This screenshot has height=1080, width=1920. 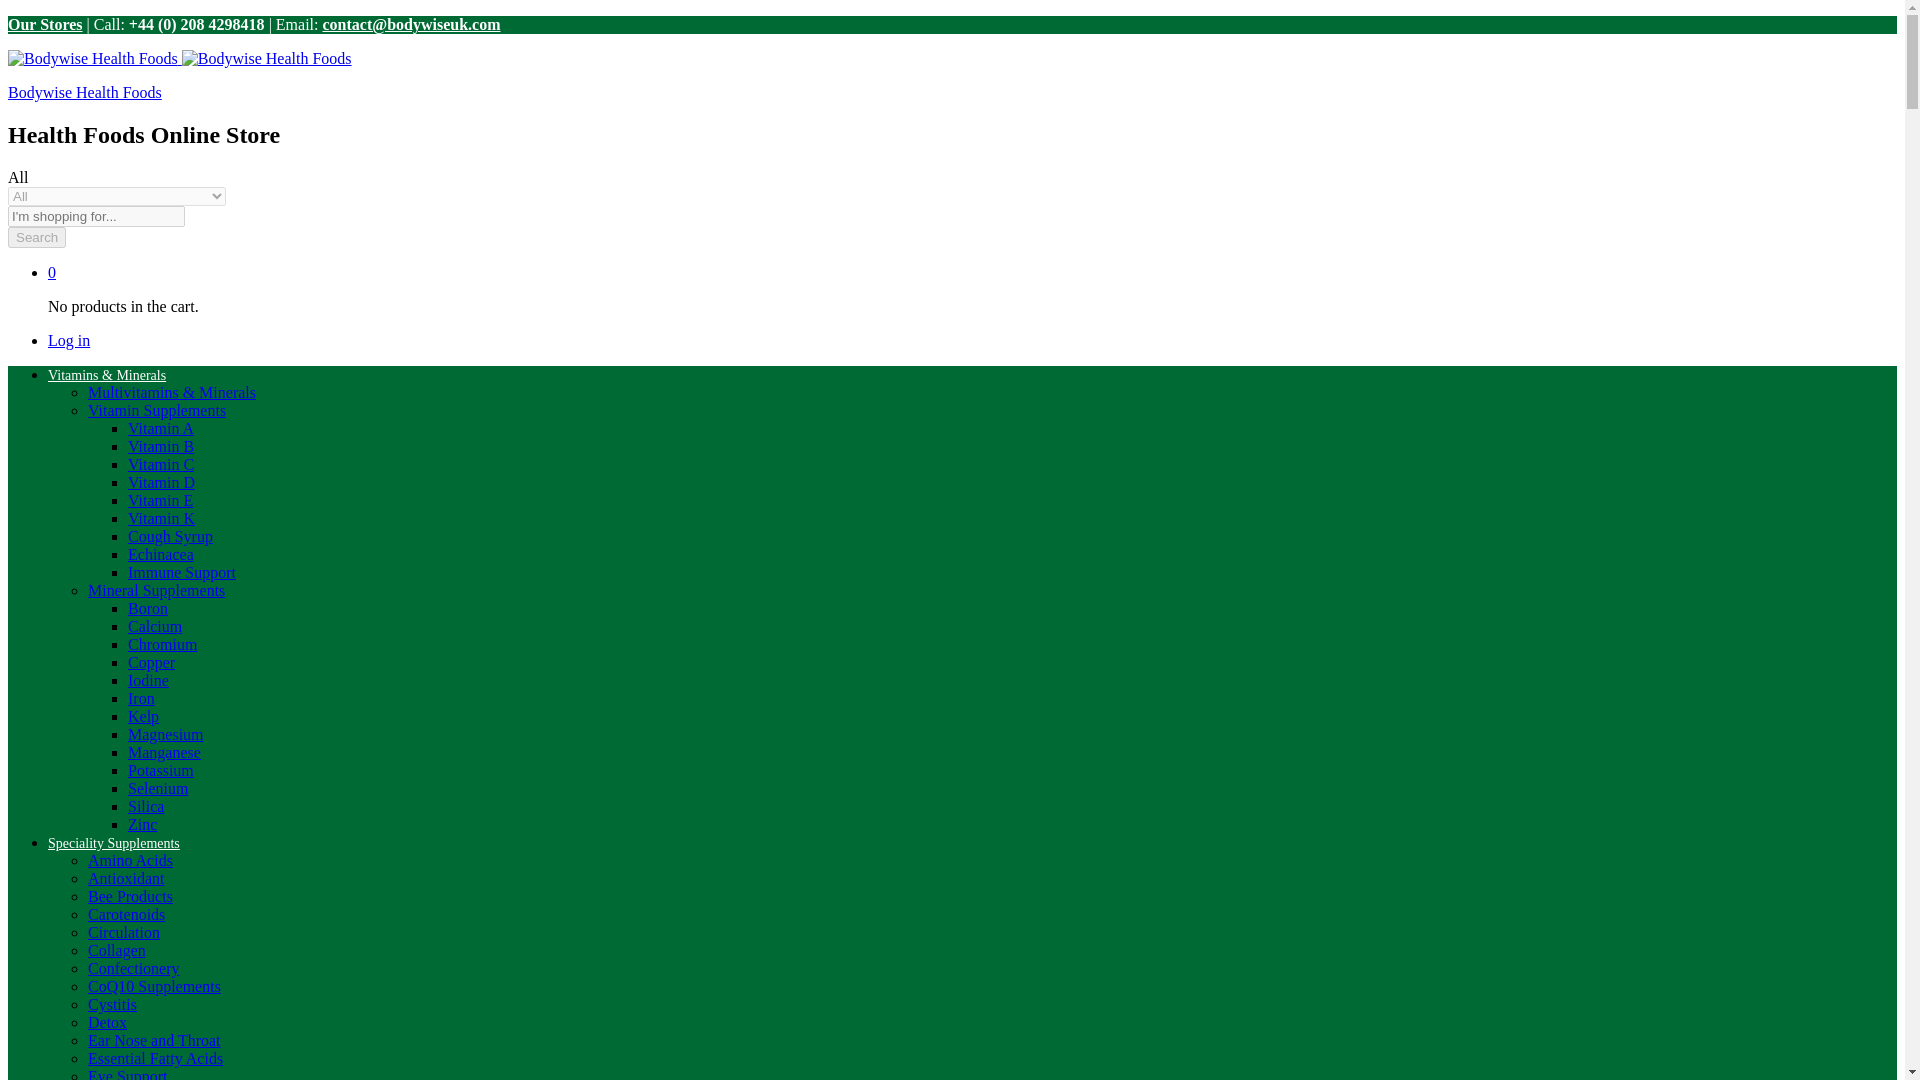 I want to click on Vitamin E, so click(x=160, y=500).